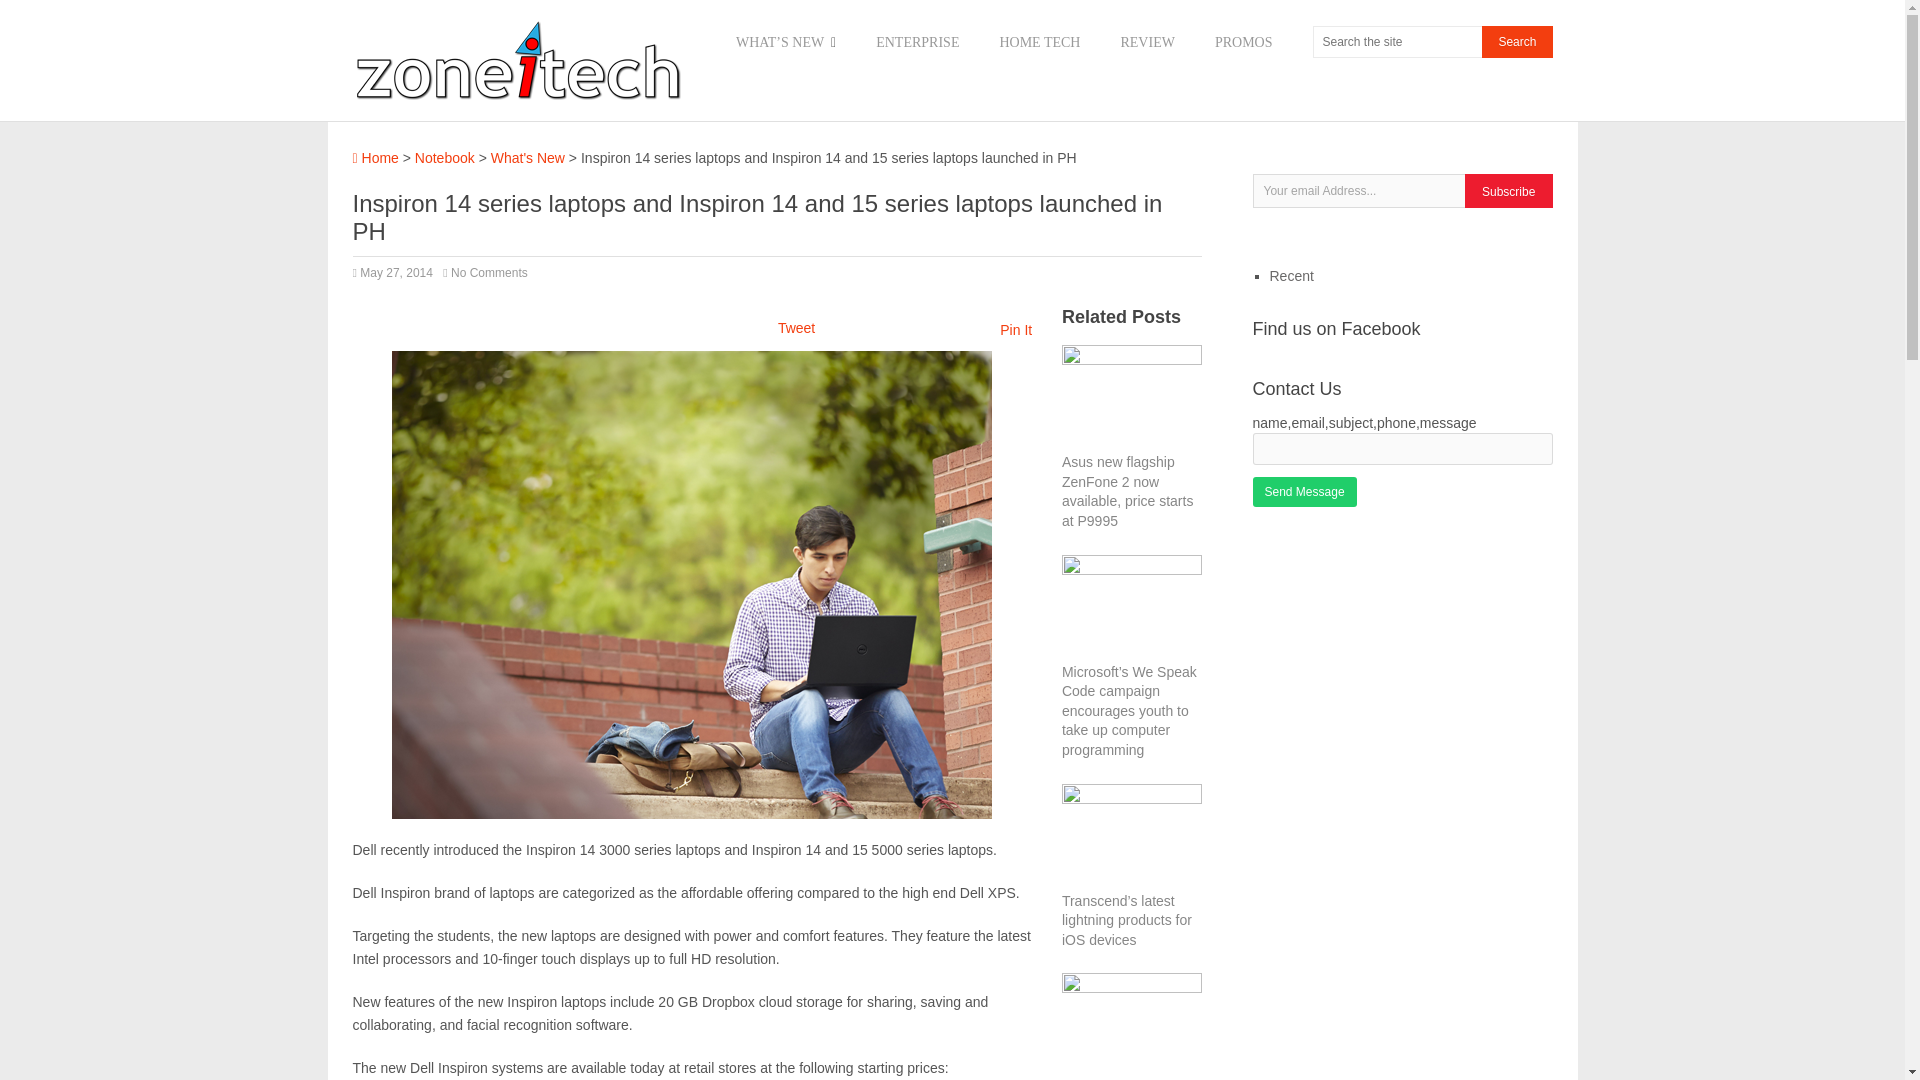 This screenshot has height=1080, width=1920. I want to click on Tweet, so click(796, 327).